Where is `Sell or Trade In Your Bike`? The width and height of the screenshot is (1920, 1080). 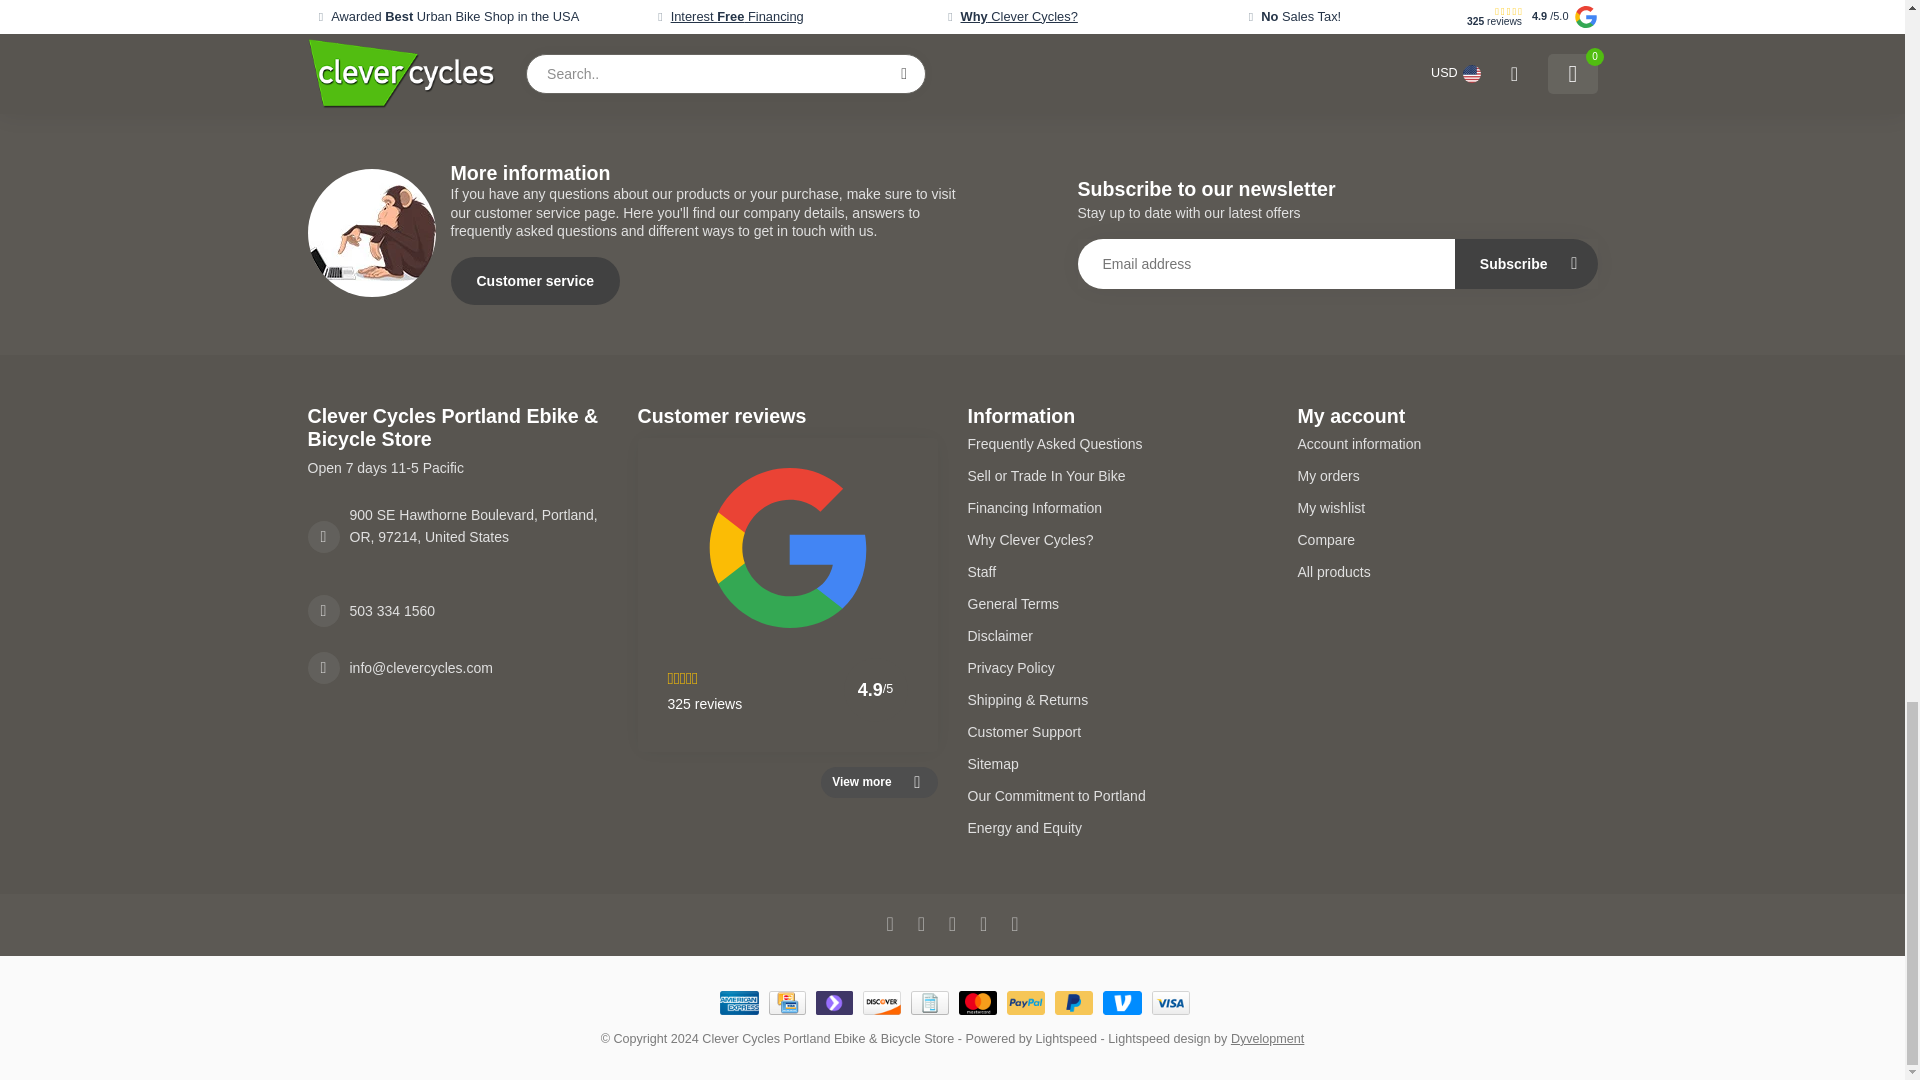
Sell or Trade In Your Bike is located at coordinates (1117, 476).